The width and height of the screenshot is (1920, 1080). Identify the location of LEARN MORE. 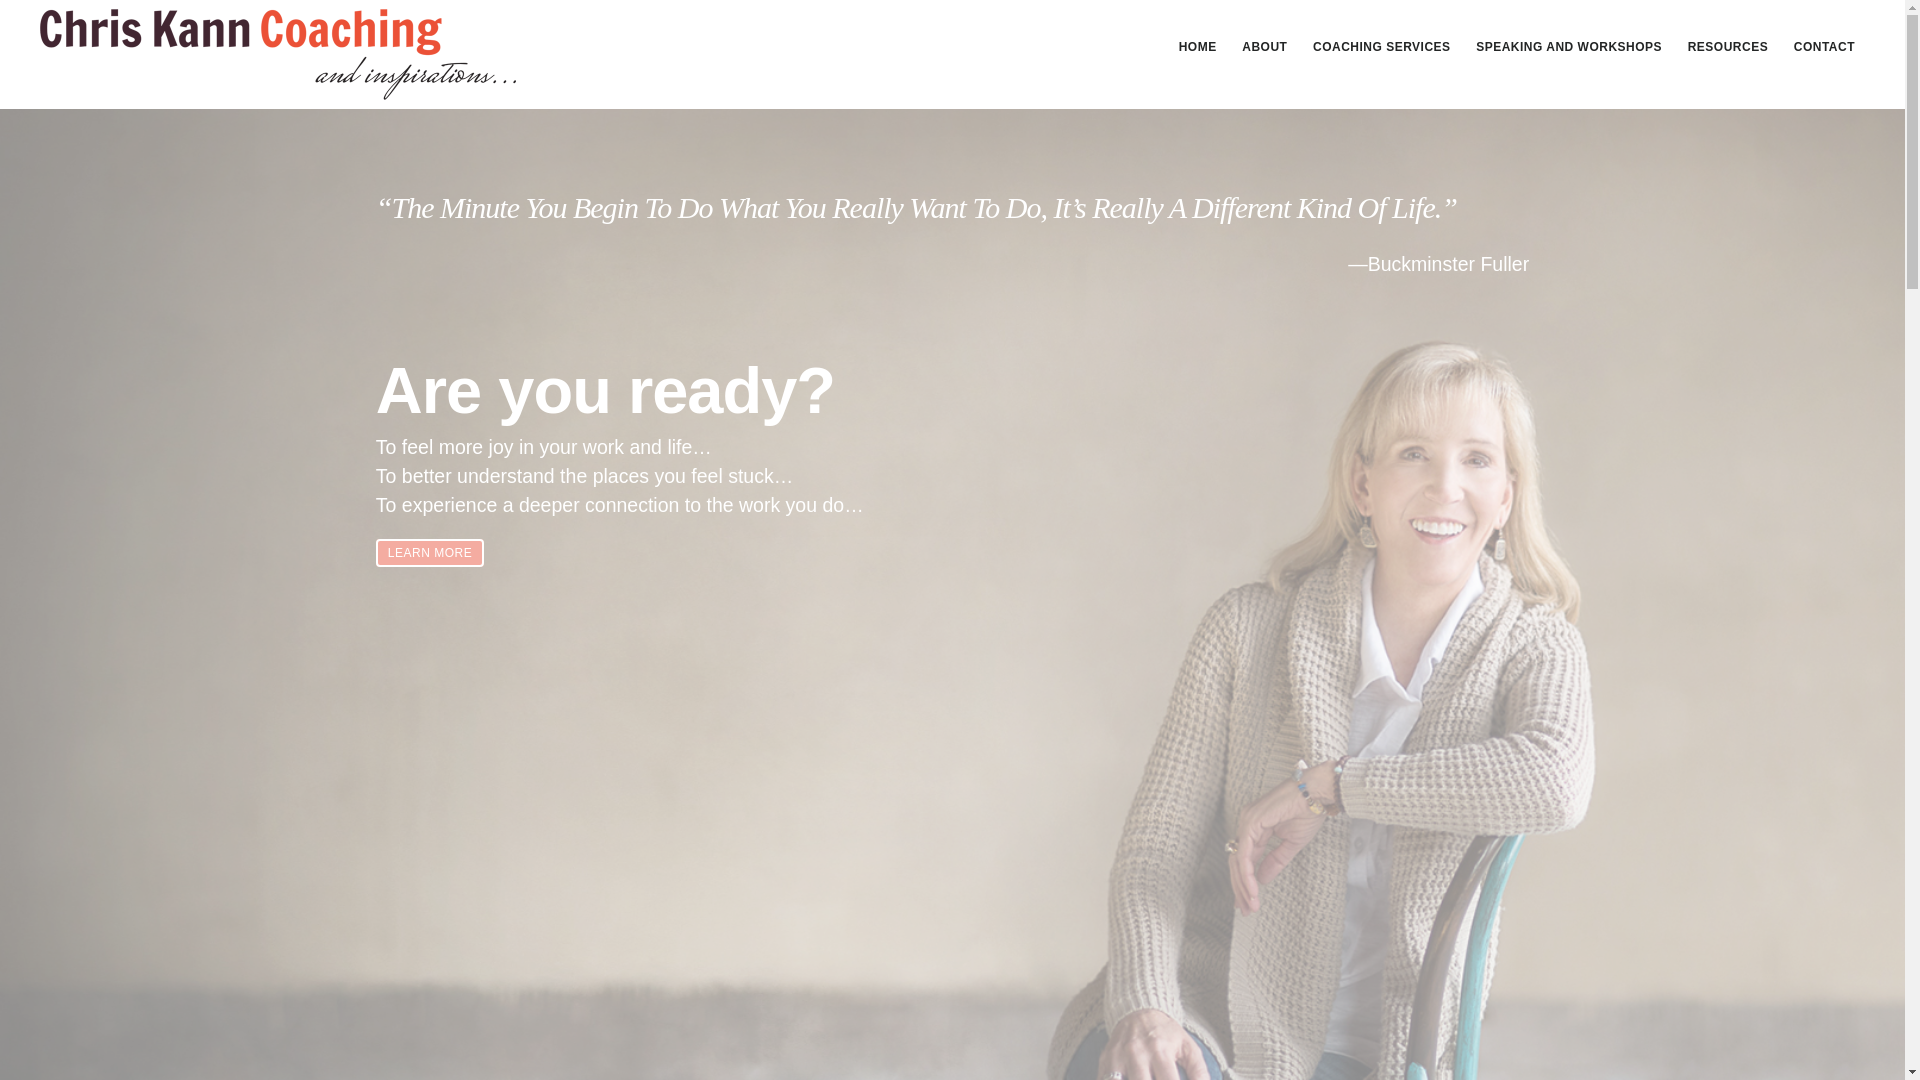
(430, 552).